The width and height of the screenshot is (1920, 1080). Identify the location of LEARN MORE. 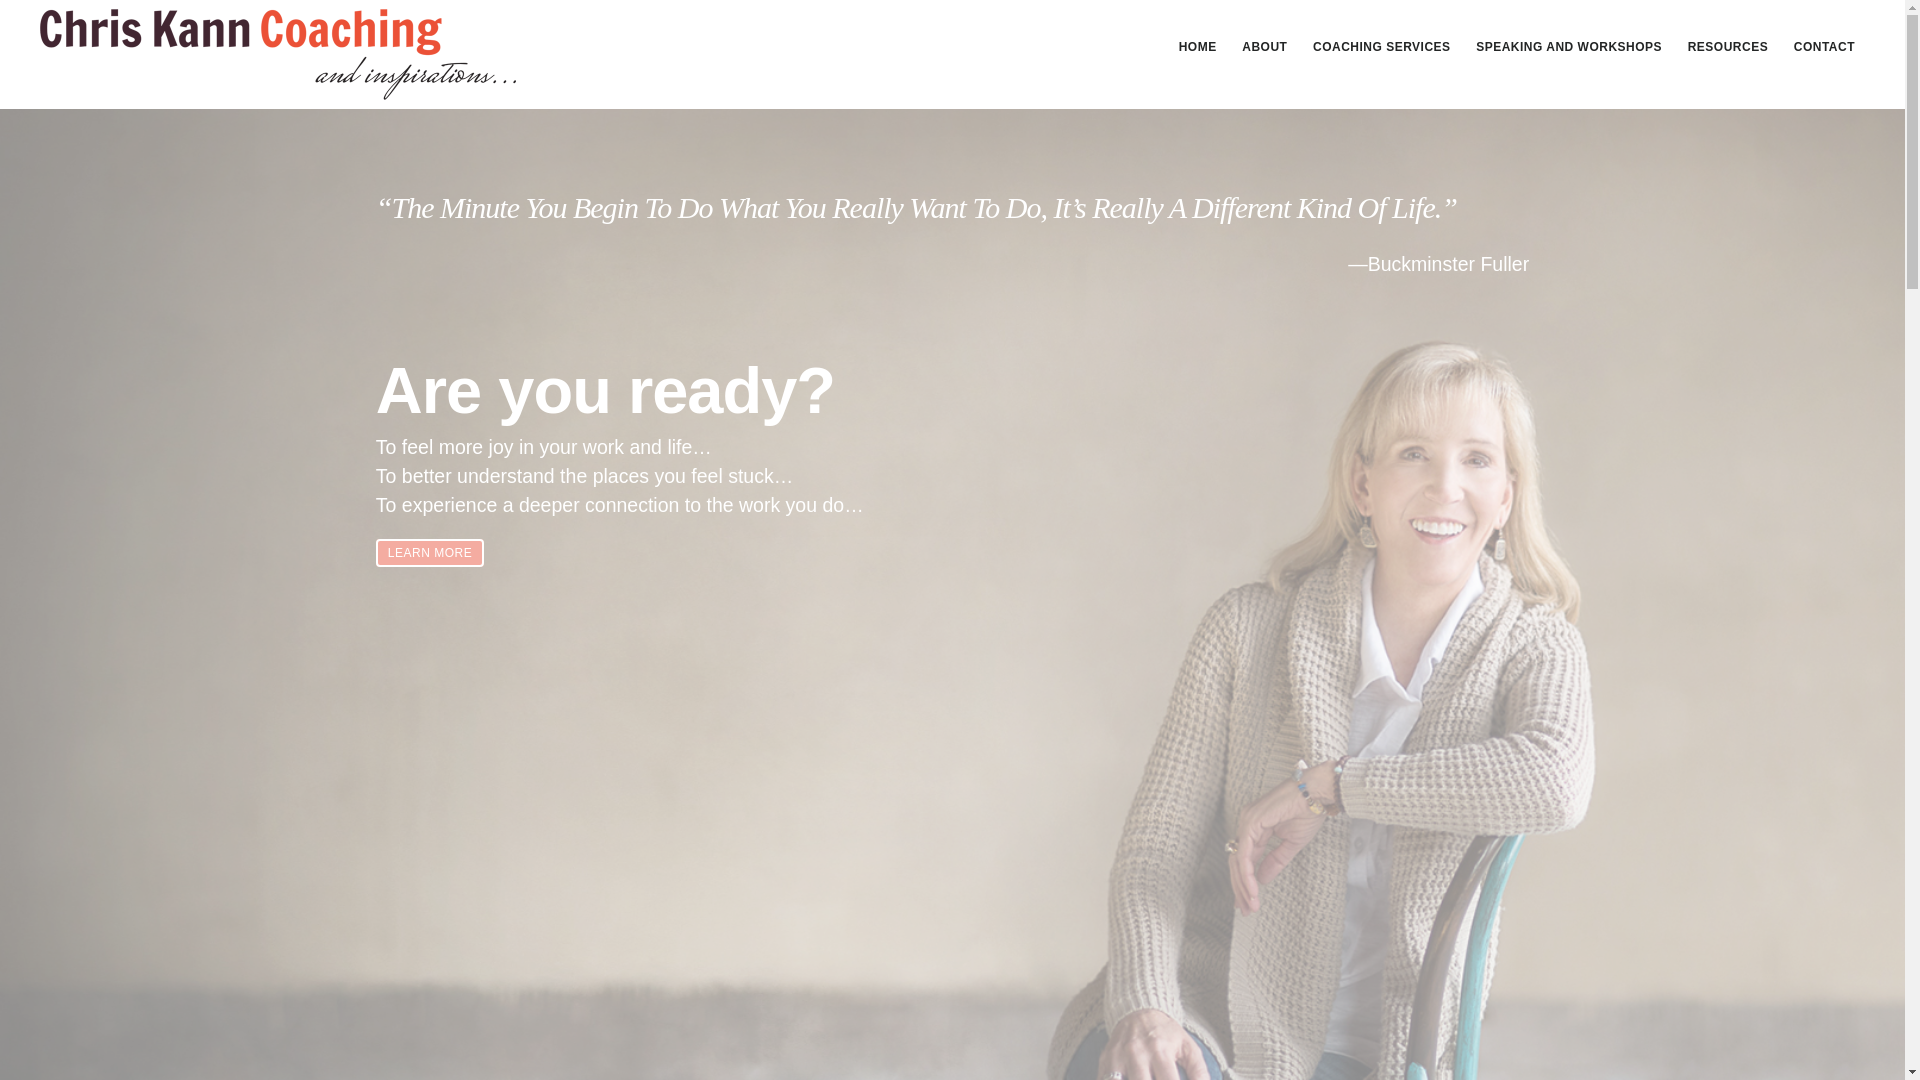
(430, 552).